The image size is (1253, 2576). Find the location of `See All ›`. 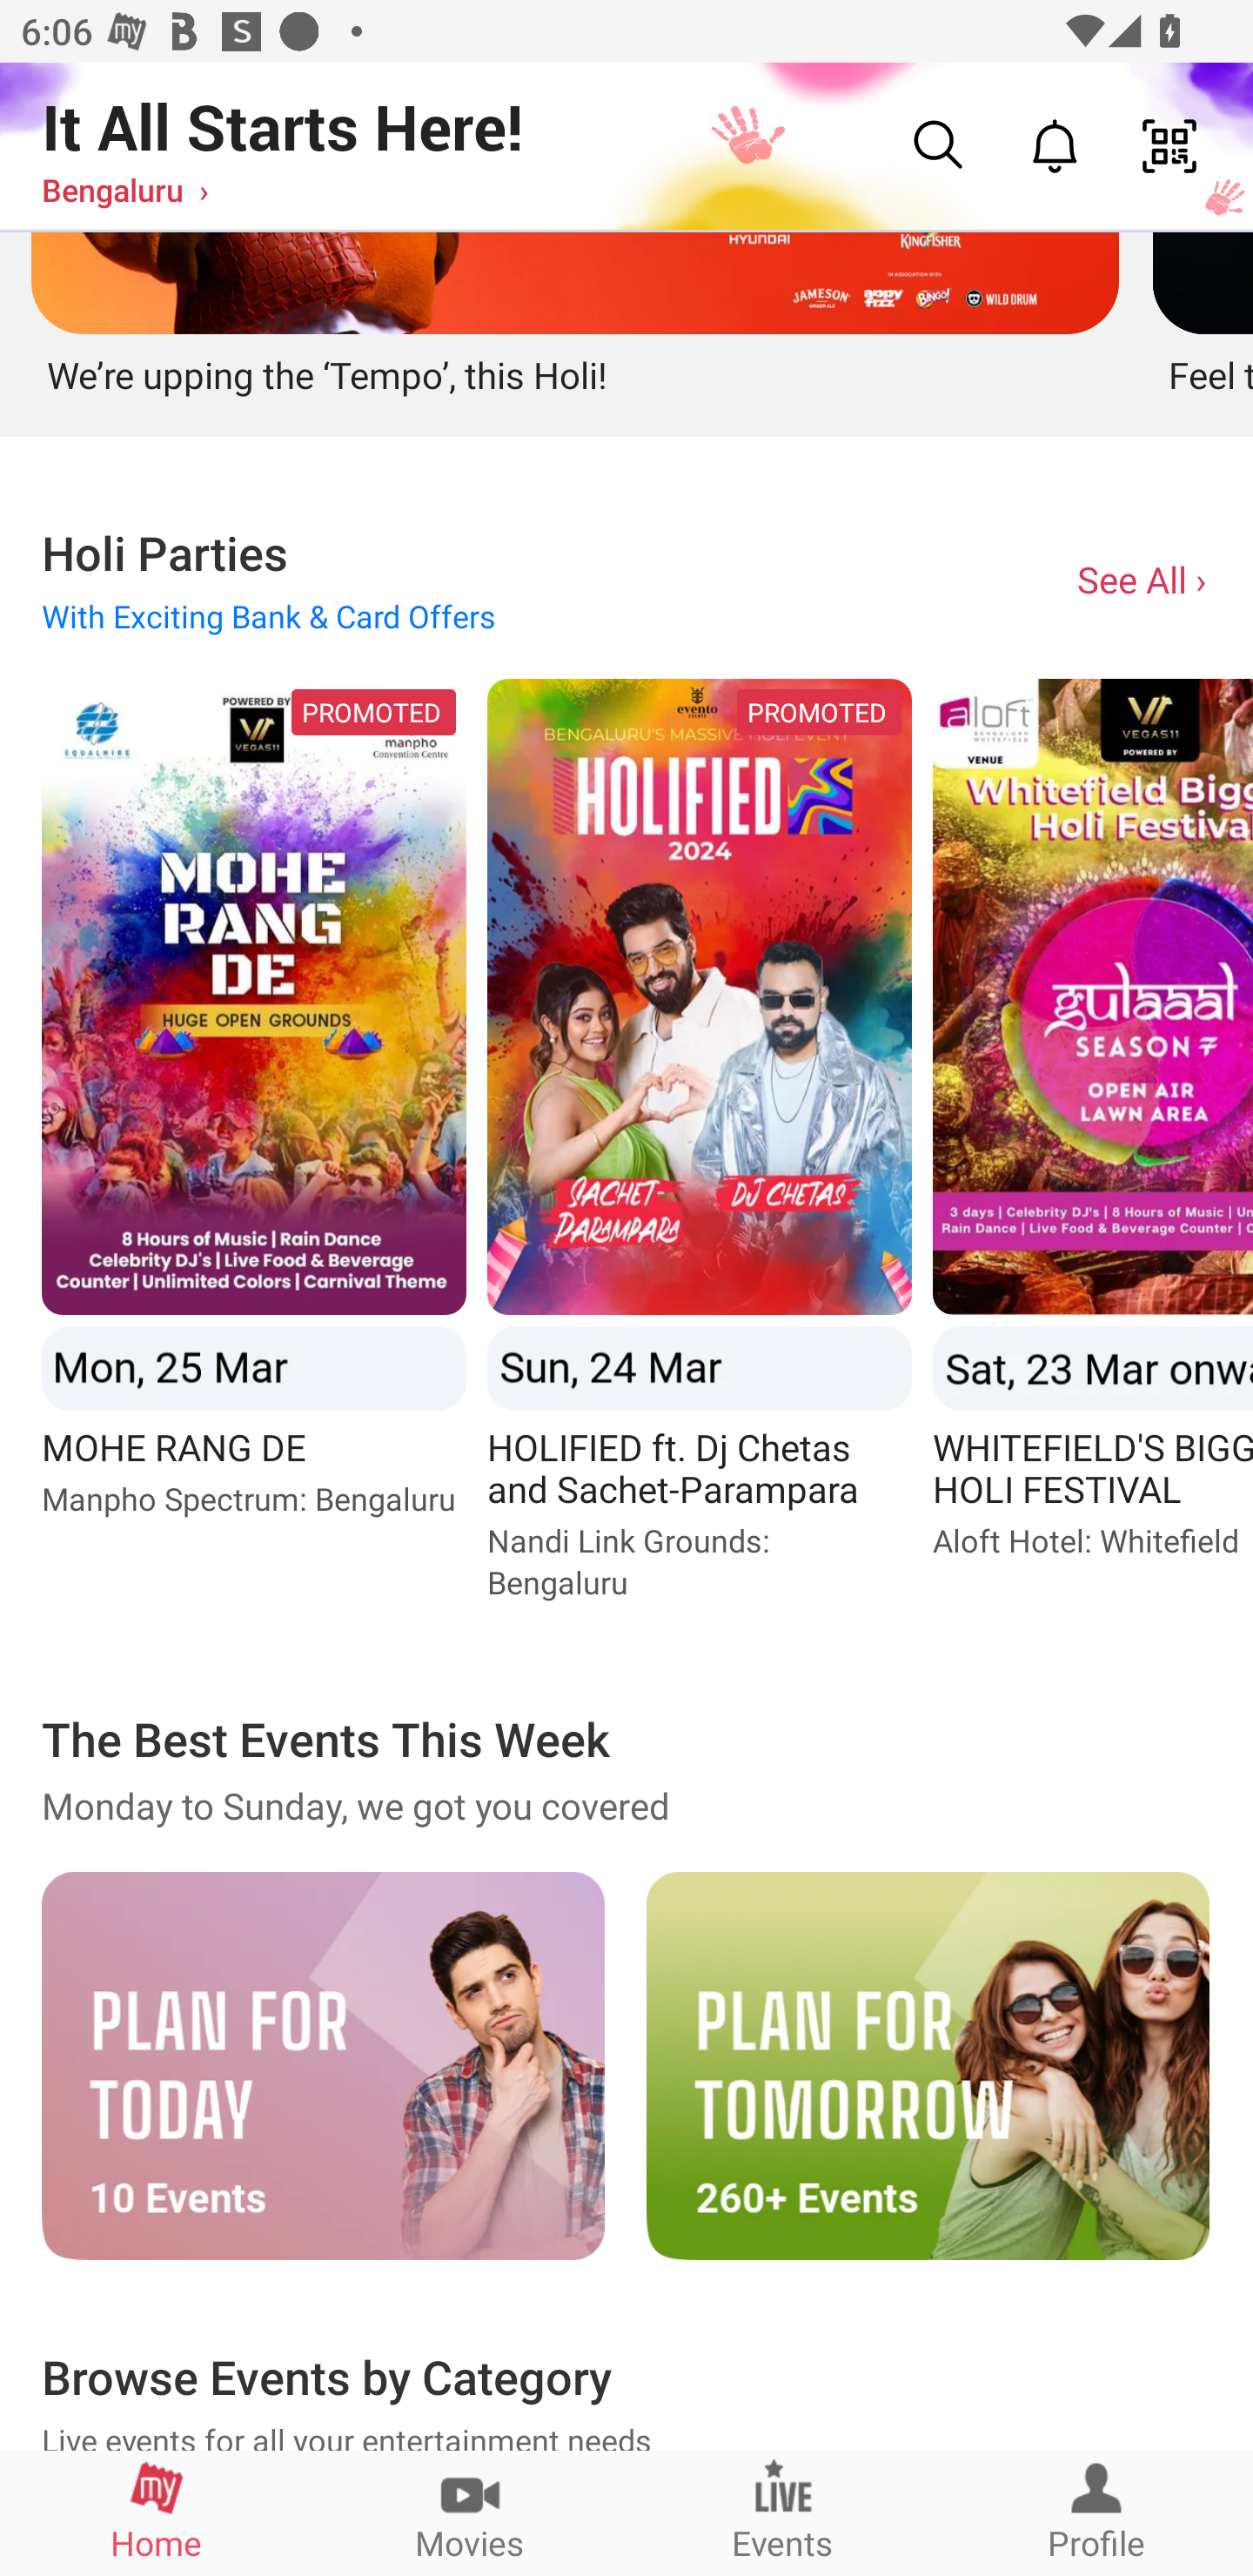

See All › is located at coordinates (1144, 578).